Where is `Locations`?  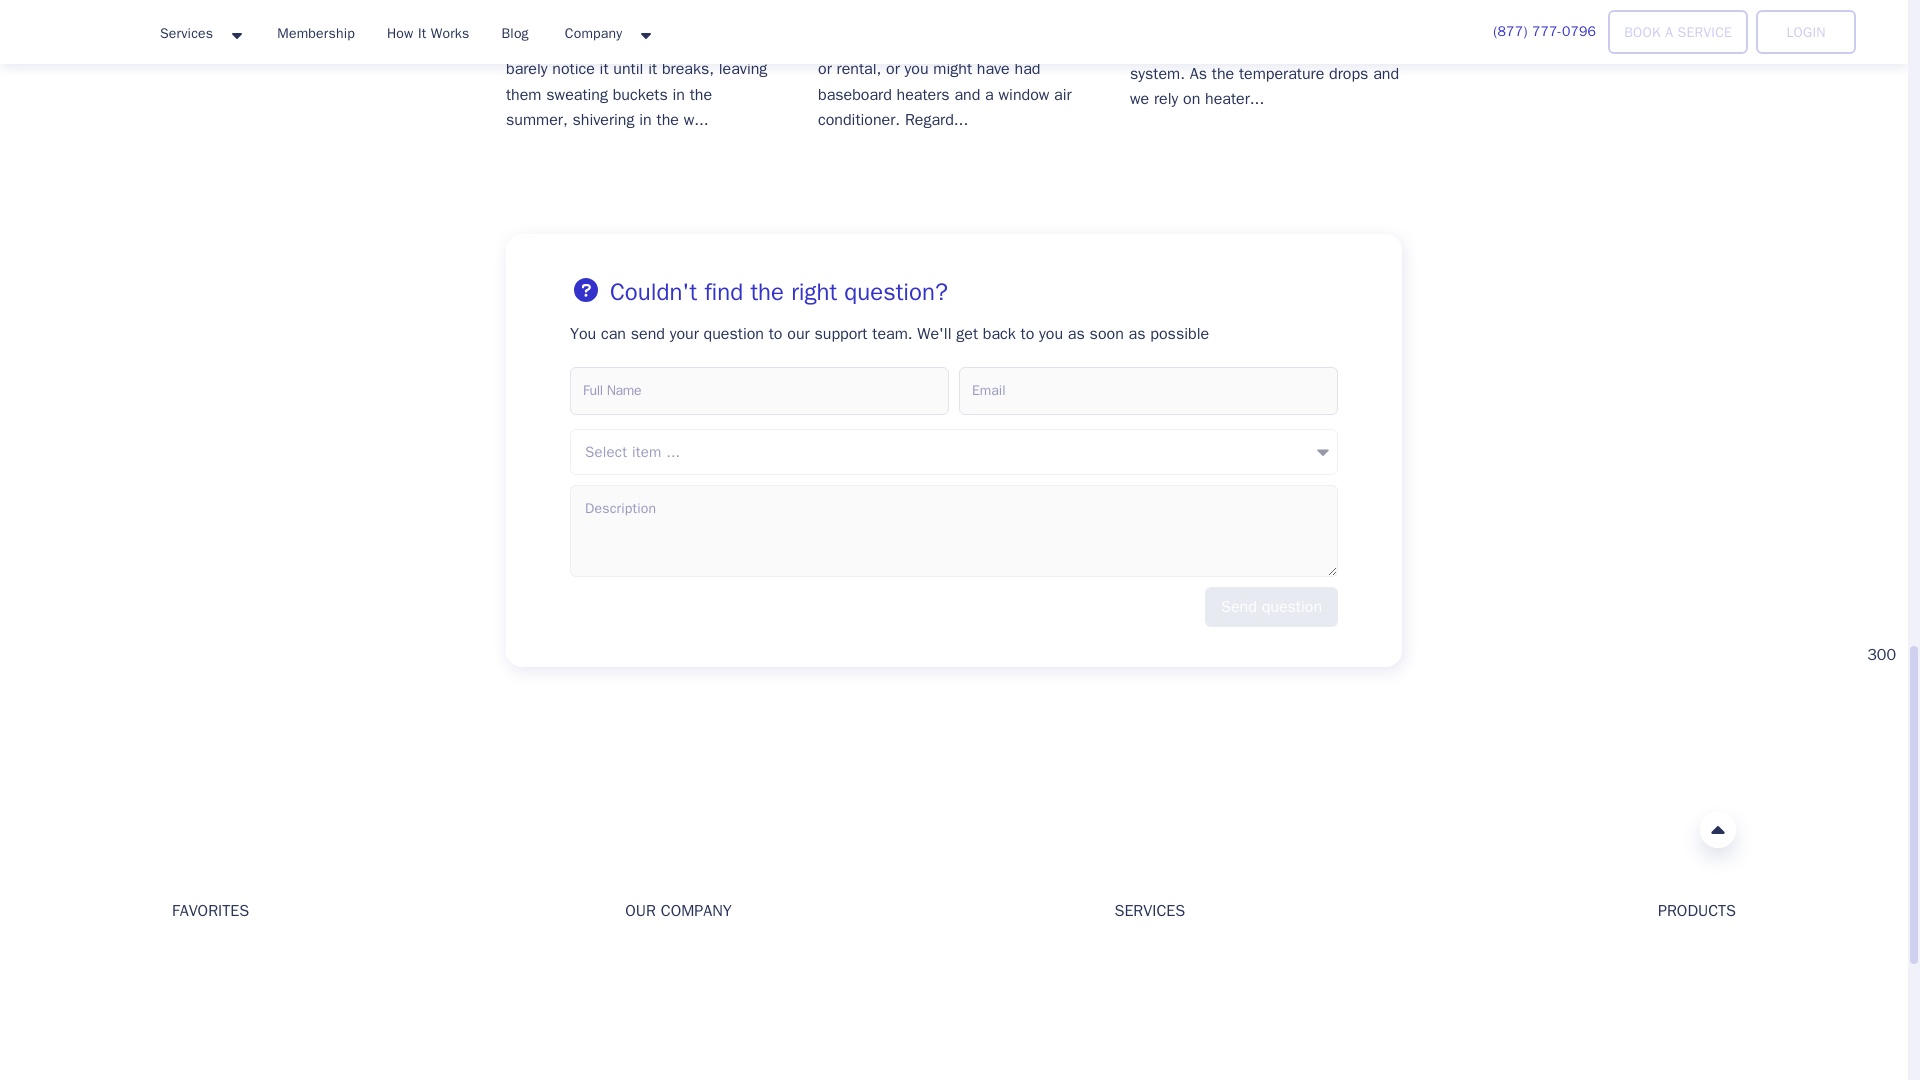
Locations is located at coordinates (203, 1054).